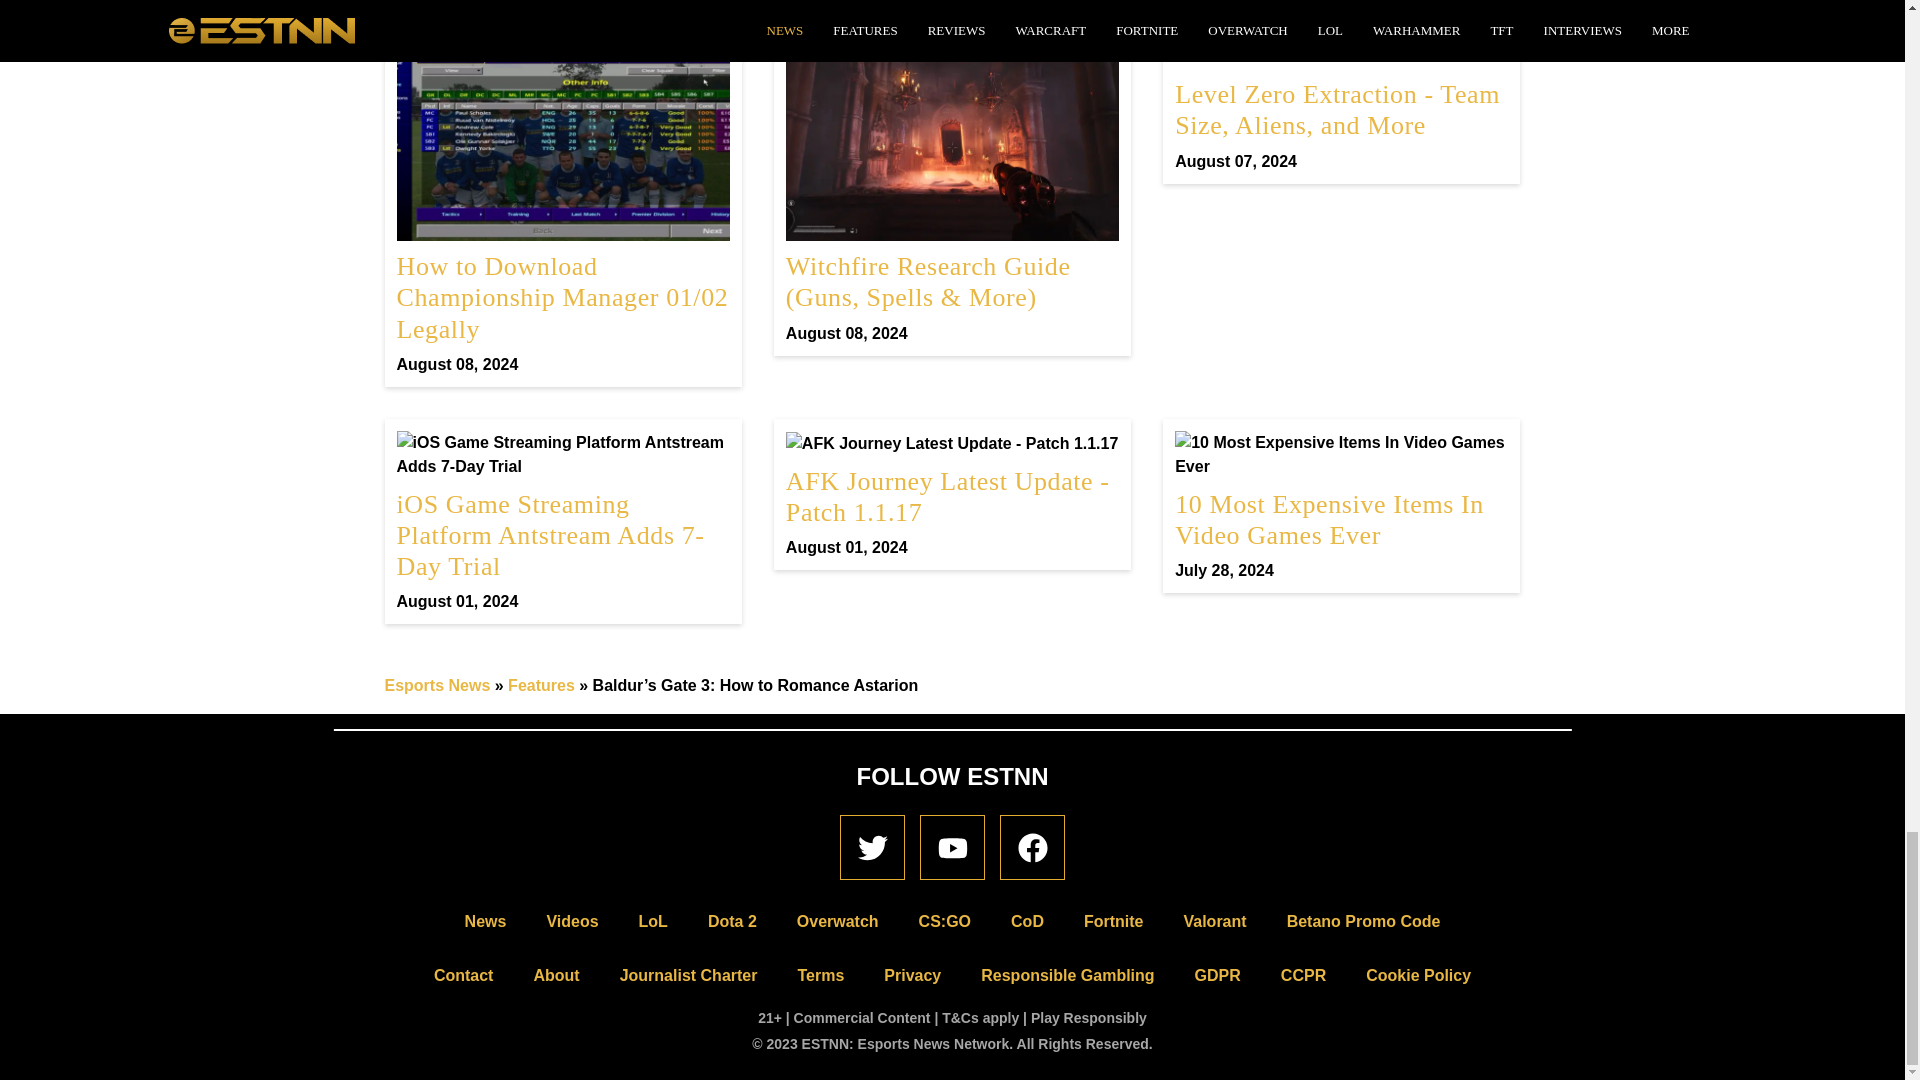  I want to click on AFK Journey Latest Update - Patch 1.1.17, so click(1341, 95).